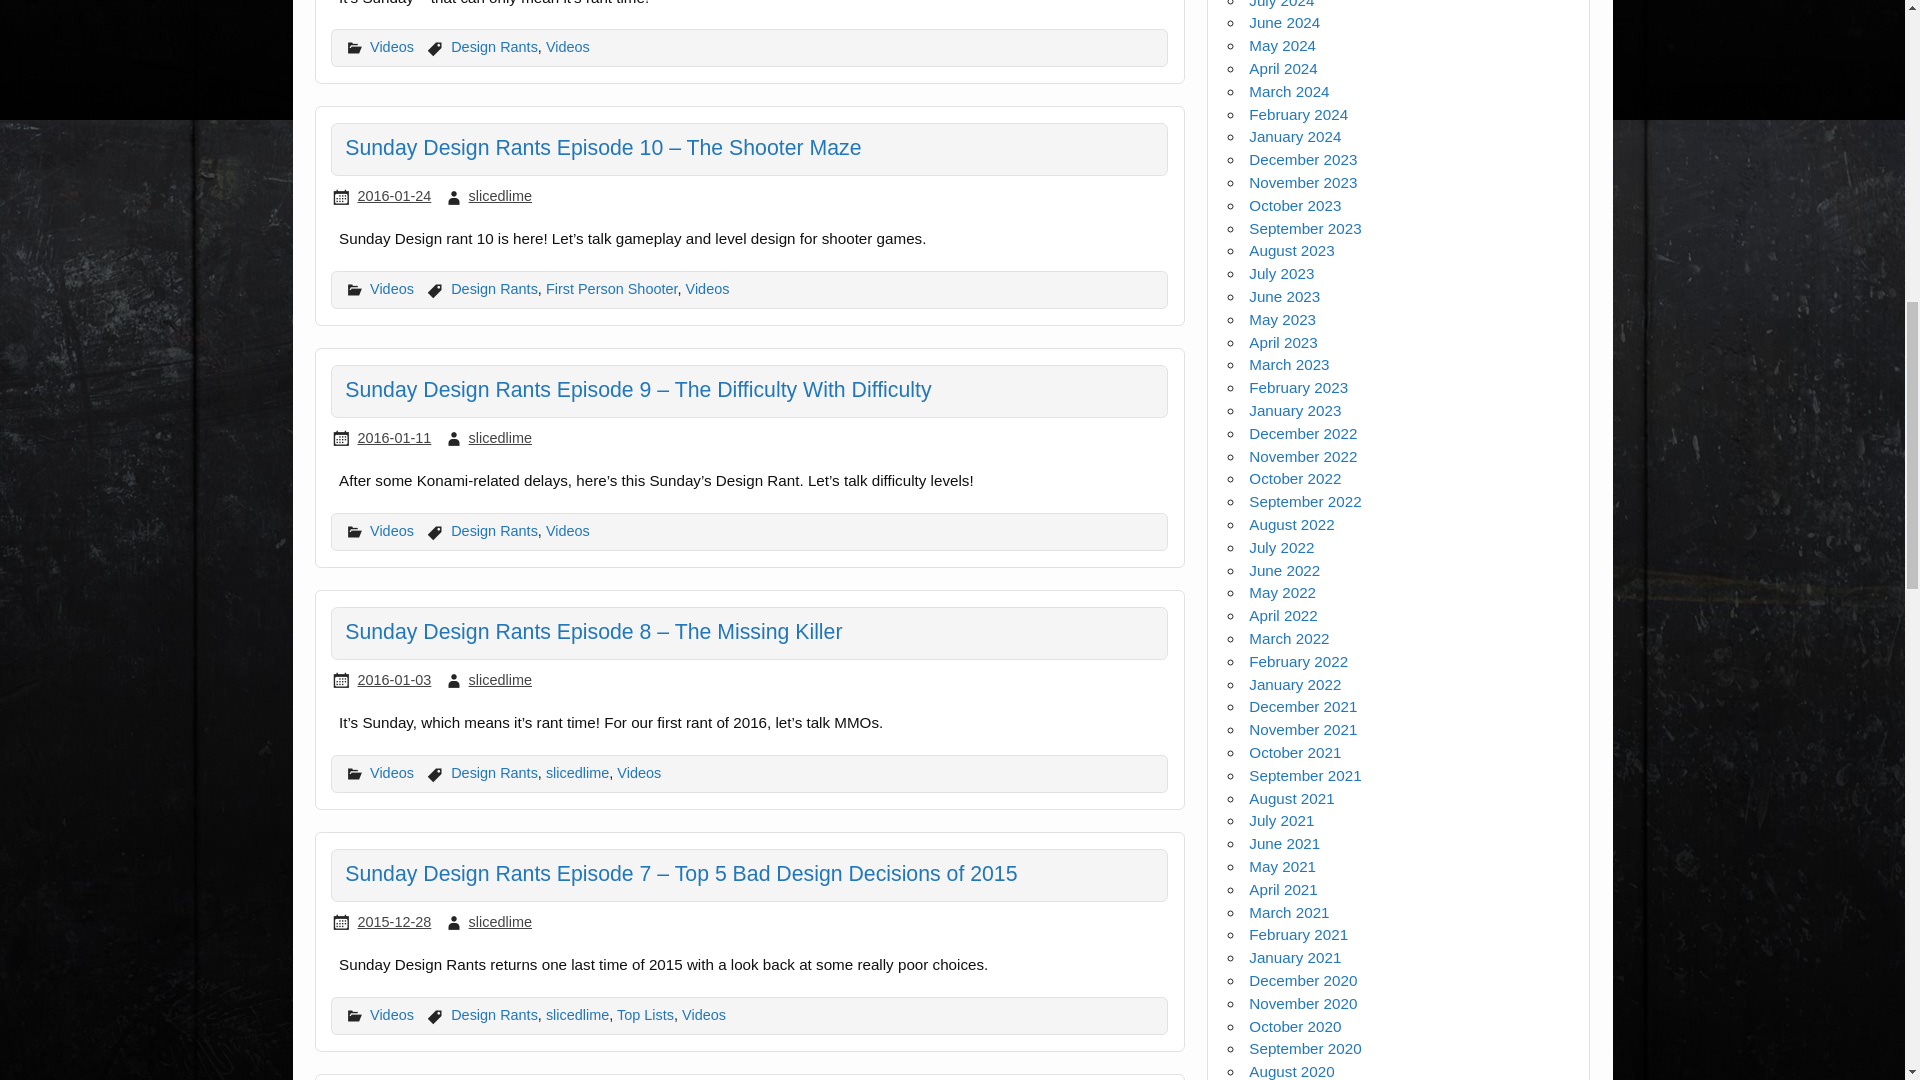  Describe the element at coordinates (394, 196) in the screenshot. I see `2016-01-24` at that location.